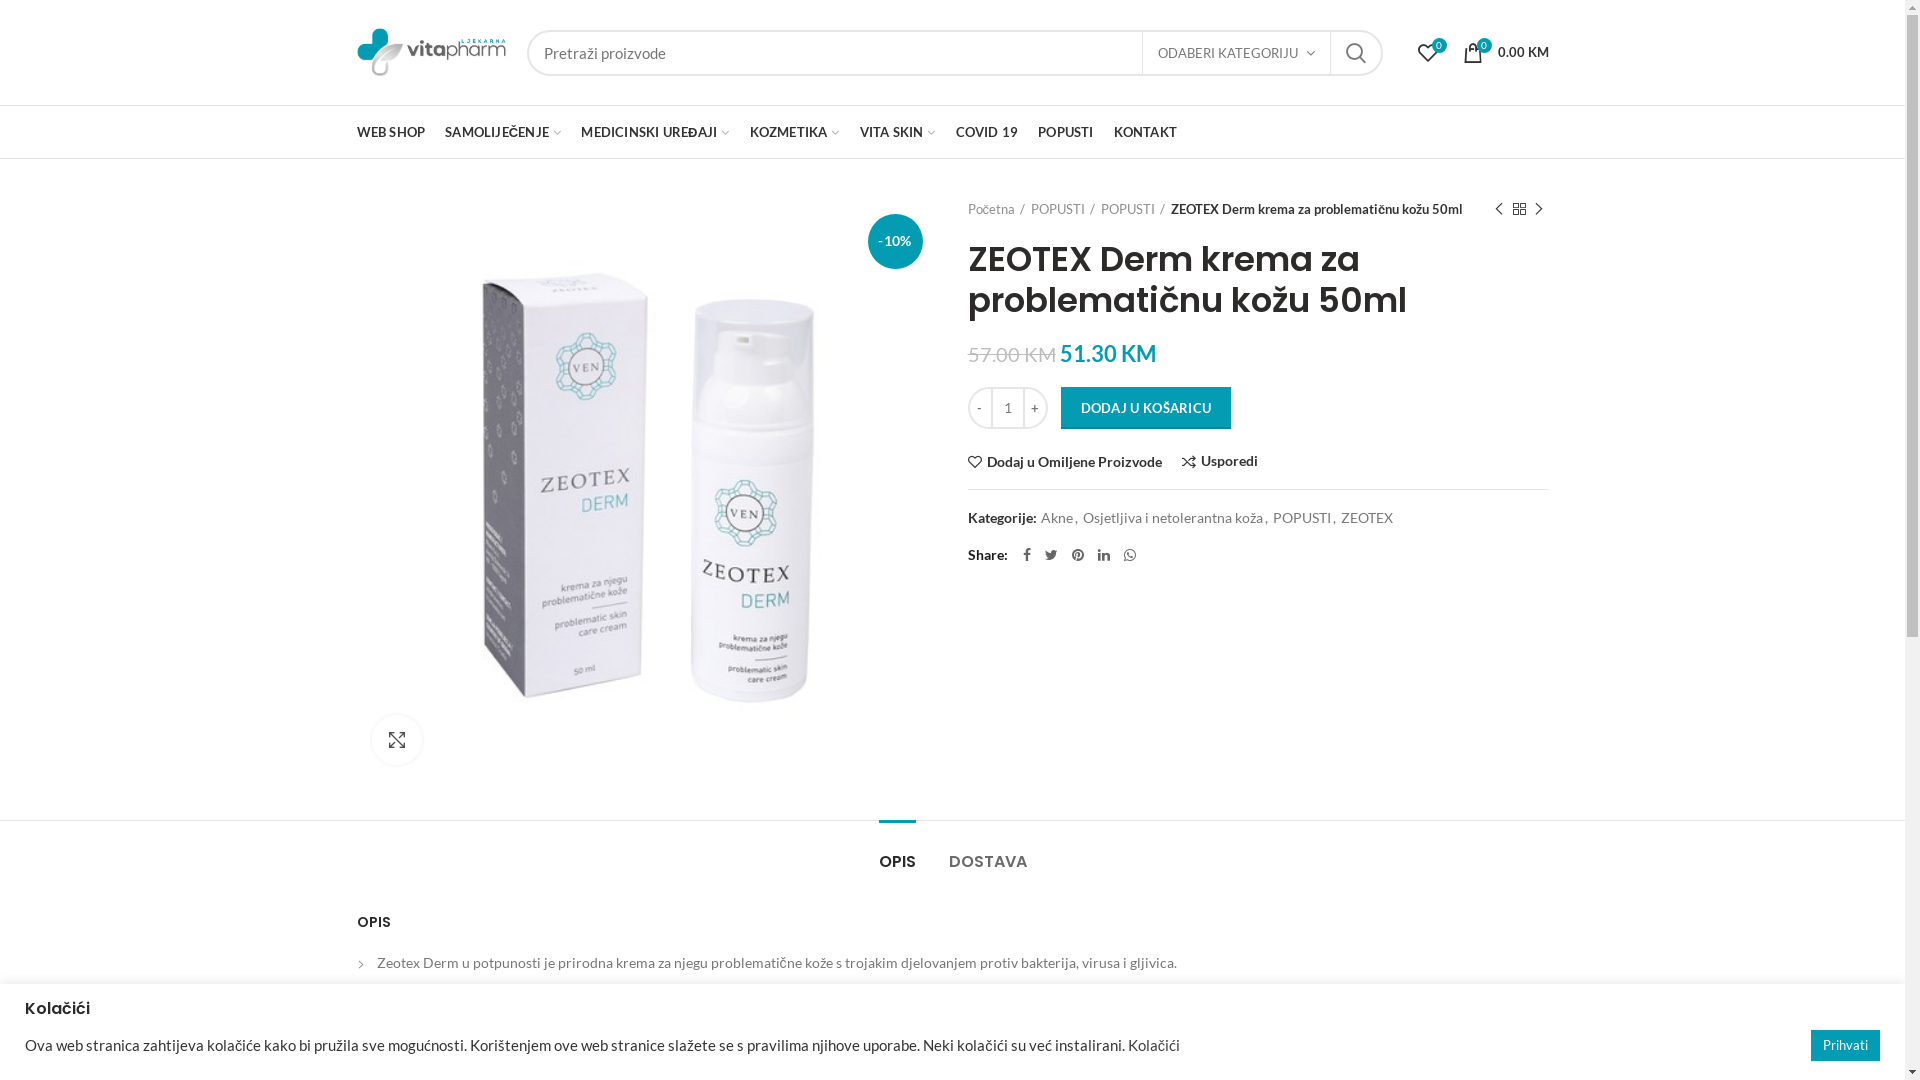  Describe the element at coordinates (390, 132) in the screenshot. I see `WEB SHOP` at that location.